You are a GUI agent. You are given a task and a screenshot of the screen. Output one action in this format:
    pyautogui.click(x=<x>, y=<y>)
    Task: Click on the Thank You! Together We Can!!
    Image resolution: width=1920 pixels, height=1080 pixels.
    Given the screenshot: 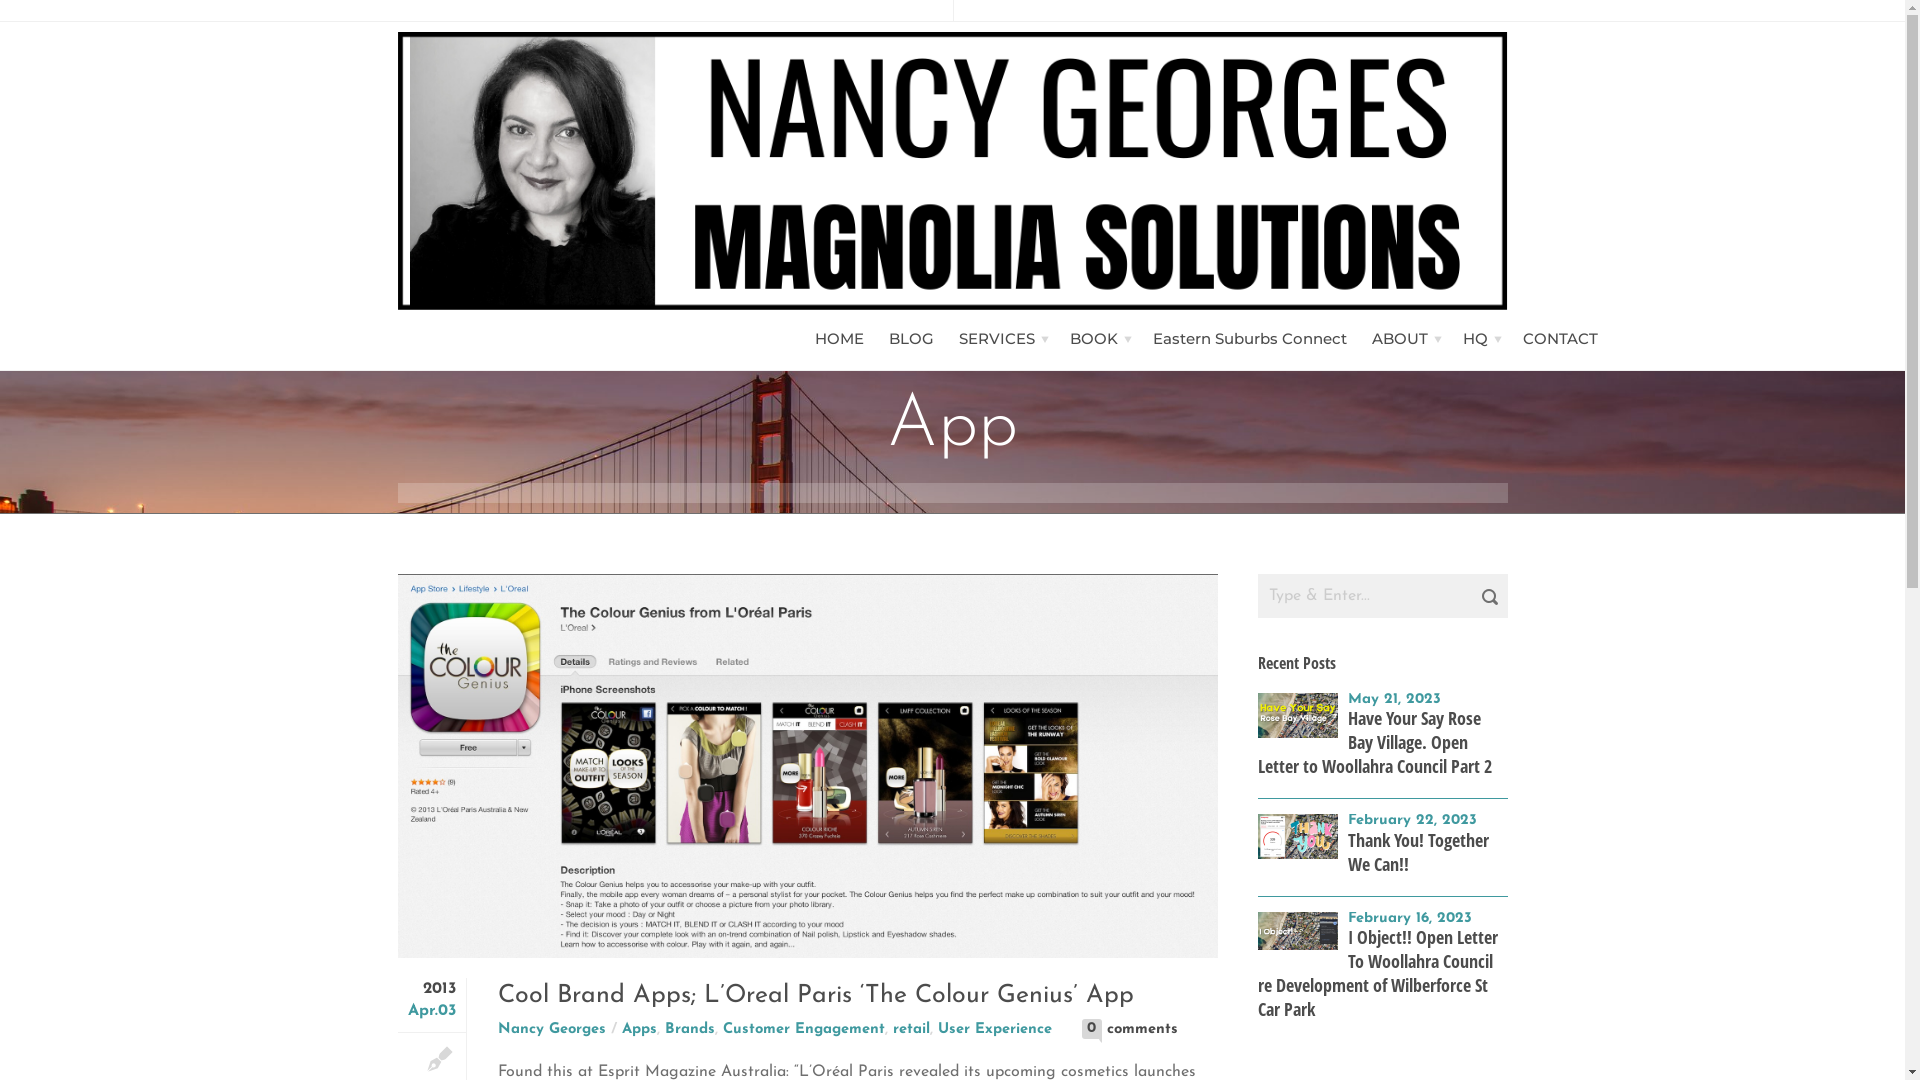 What is the action you would take?
    pyautogui.click(x=1418, y=852)
    